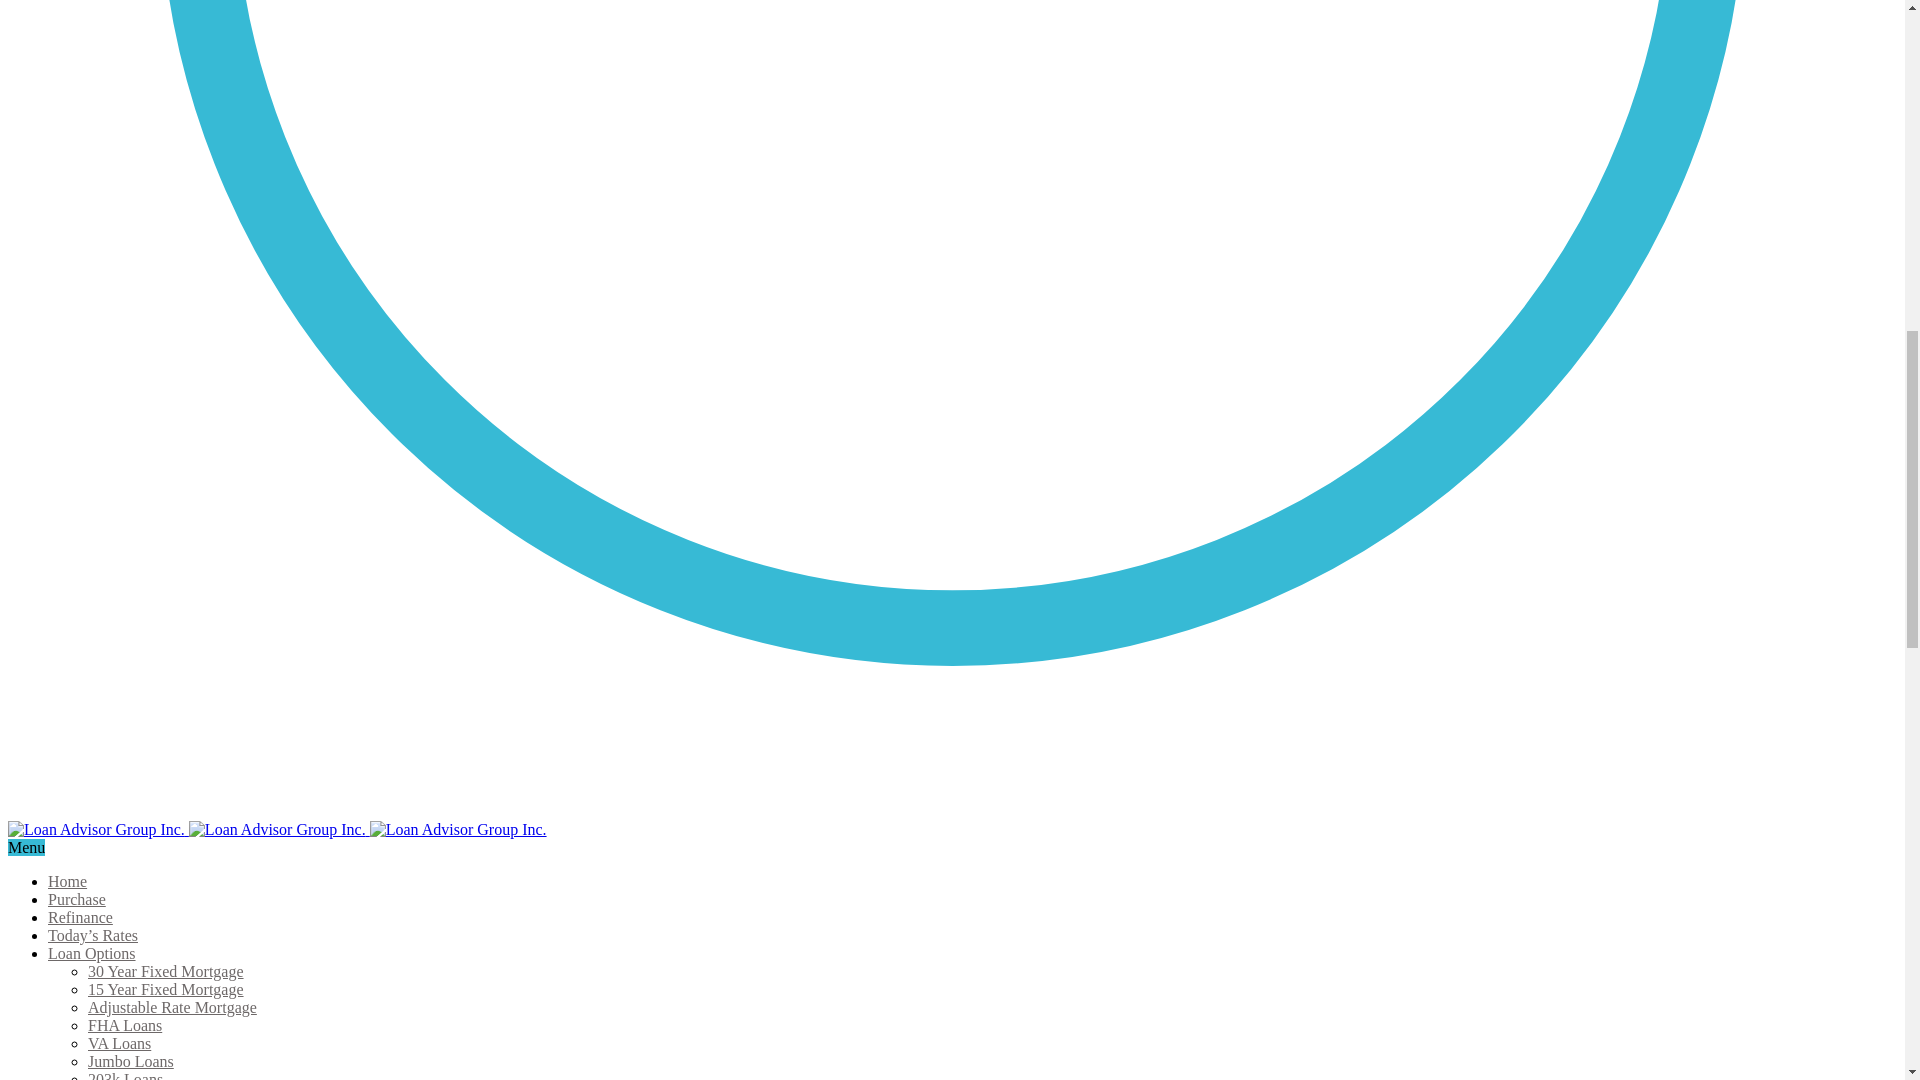 This screenshot has height=1080, width=1920. I want to click on Adjustable Rate Mortgage, so click(172, 1008).